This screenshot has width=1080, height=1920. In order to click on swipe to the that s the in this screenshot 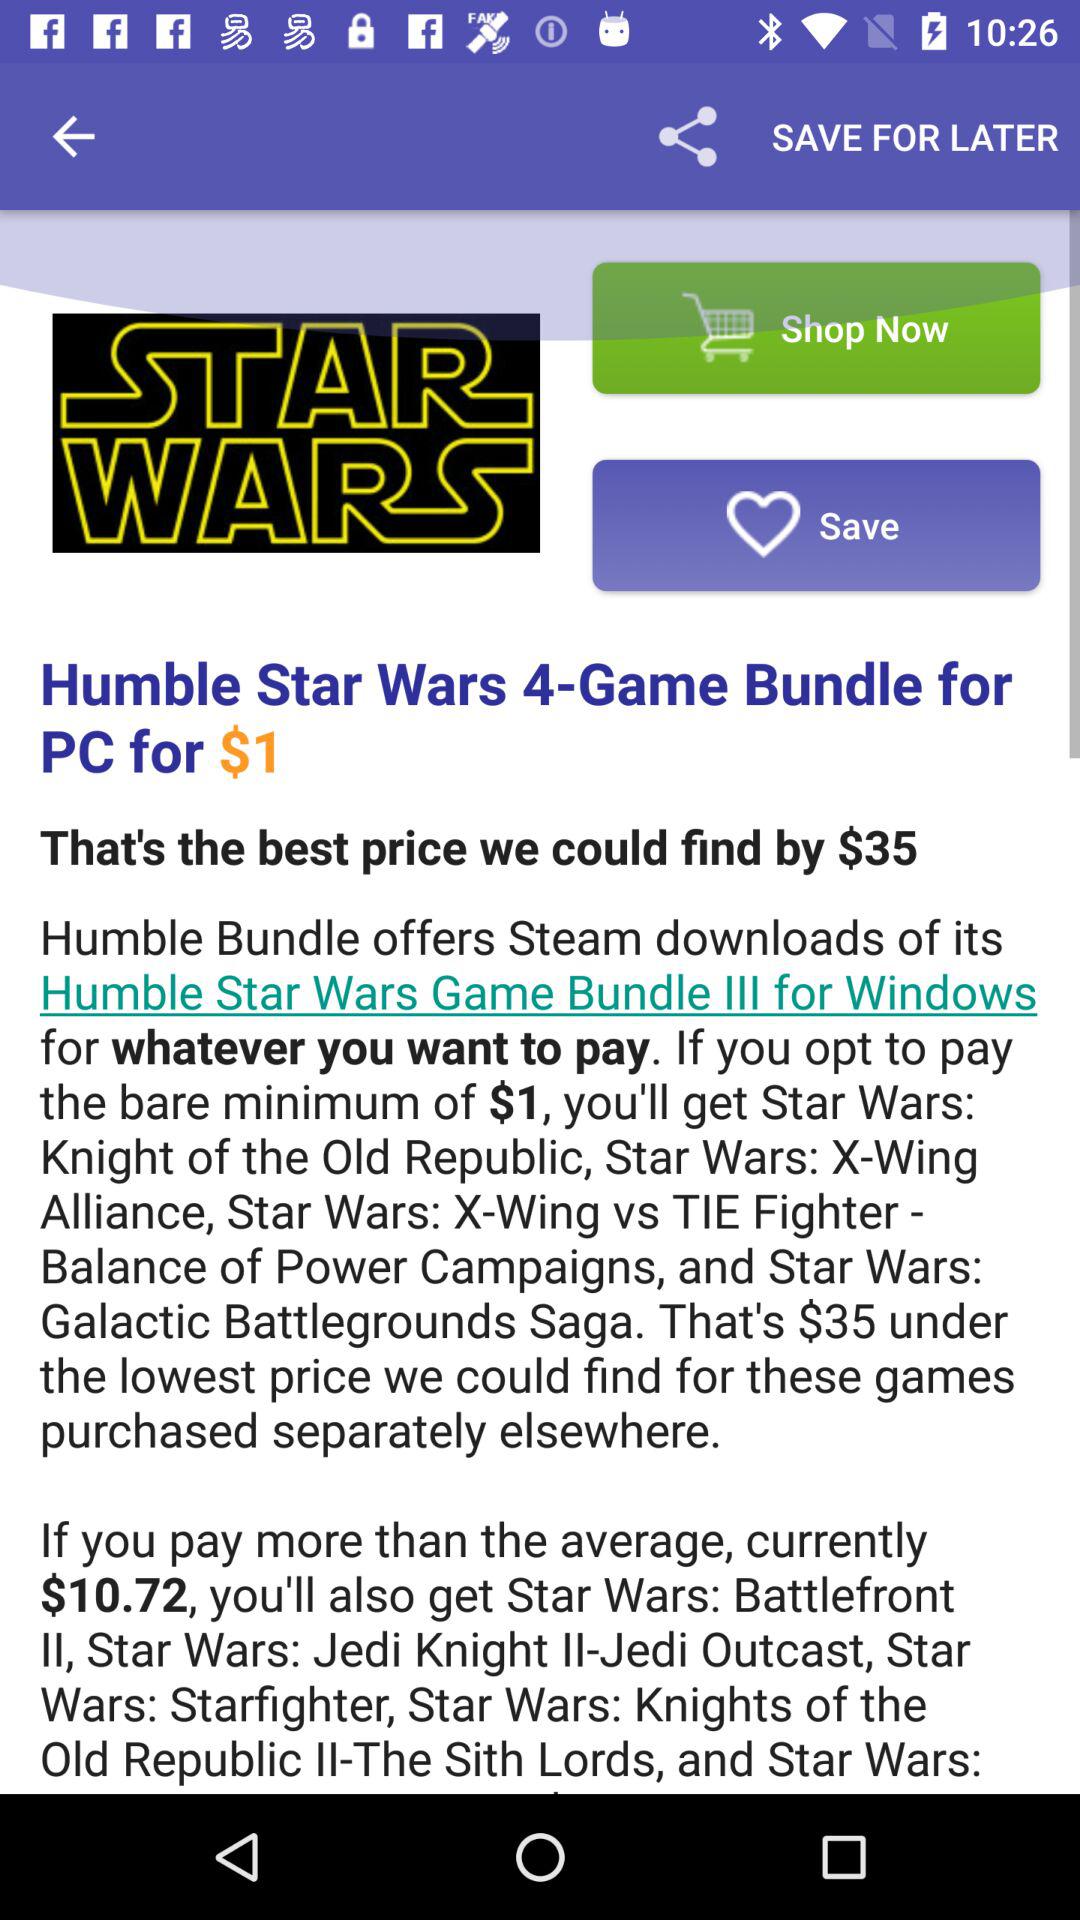, I will do `click(478, 846)`.